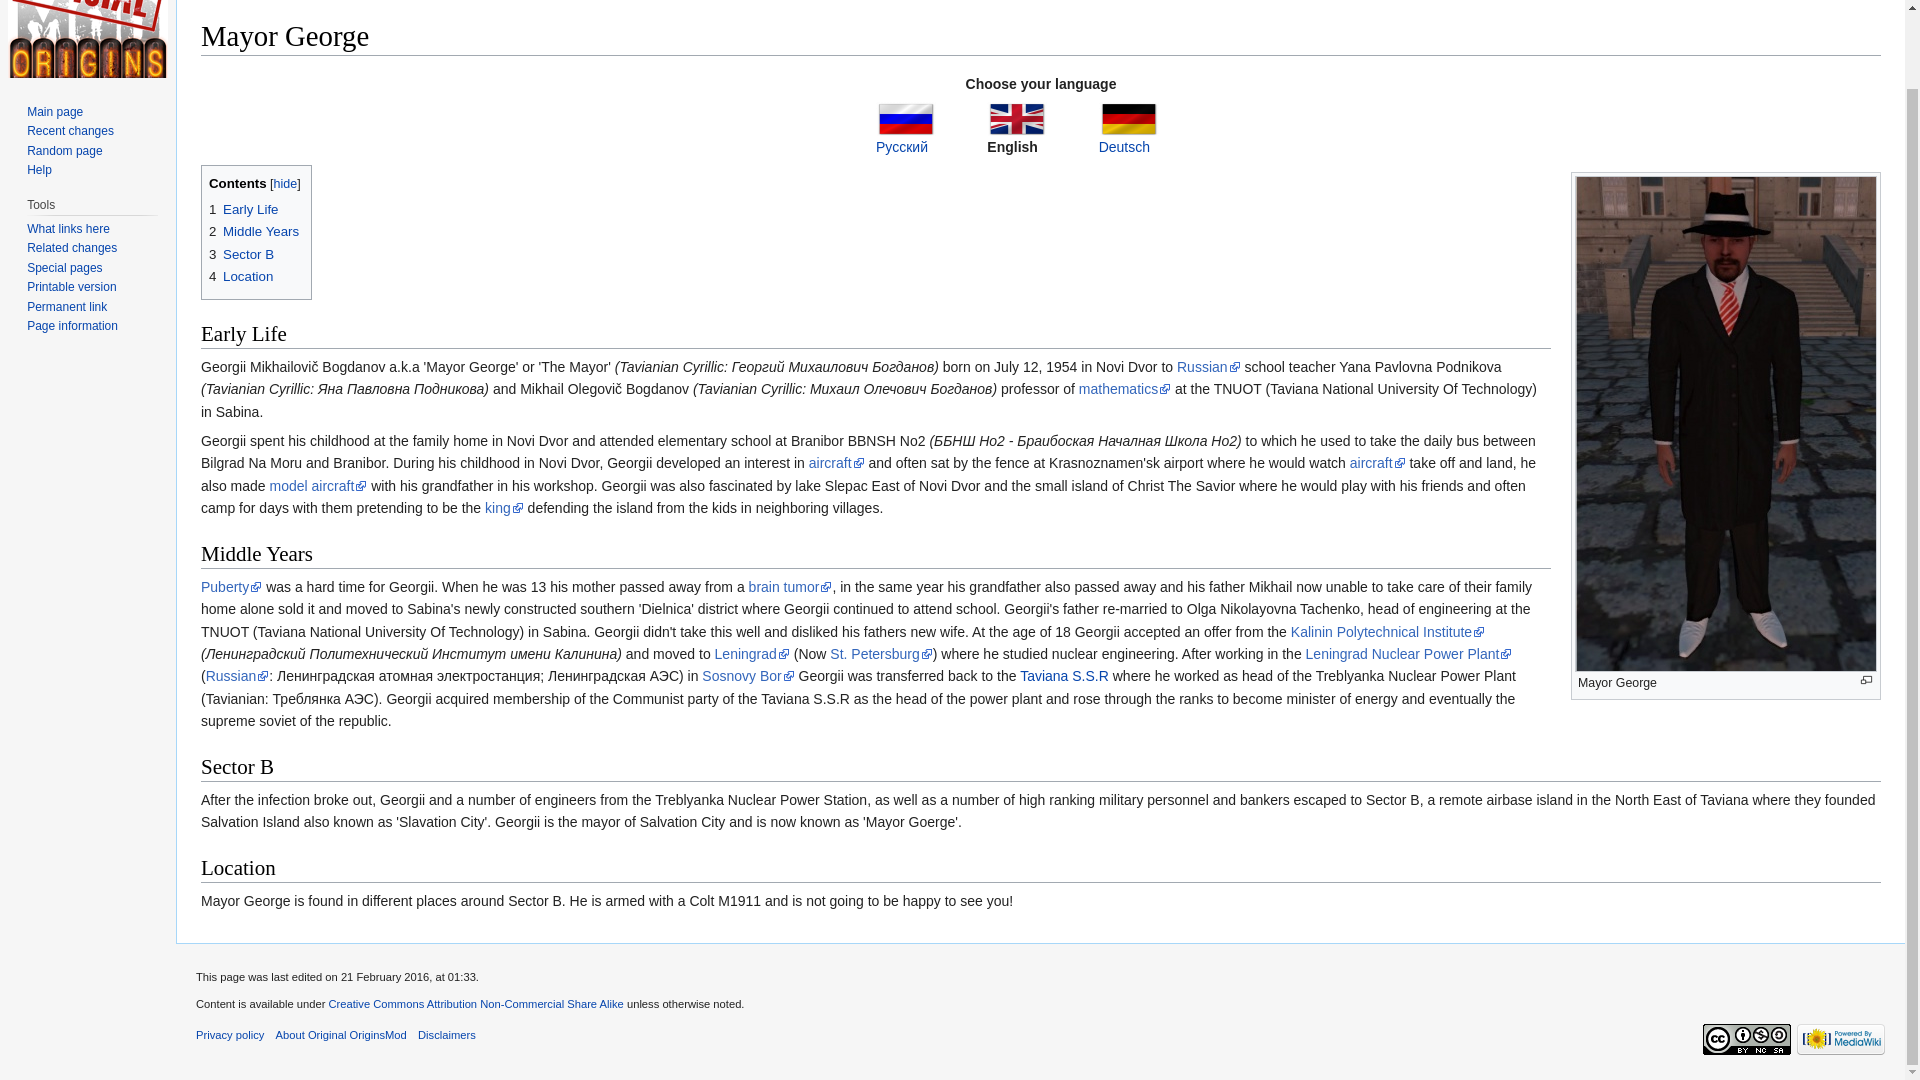 Image resolution: width=1920 pixels, height=1080 pixels. Describe the element at coordinates (38, 170) in the screenshot. I see `The place to find out` at that location.